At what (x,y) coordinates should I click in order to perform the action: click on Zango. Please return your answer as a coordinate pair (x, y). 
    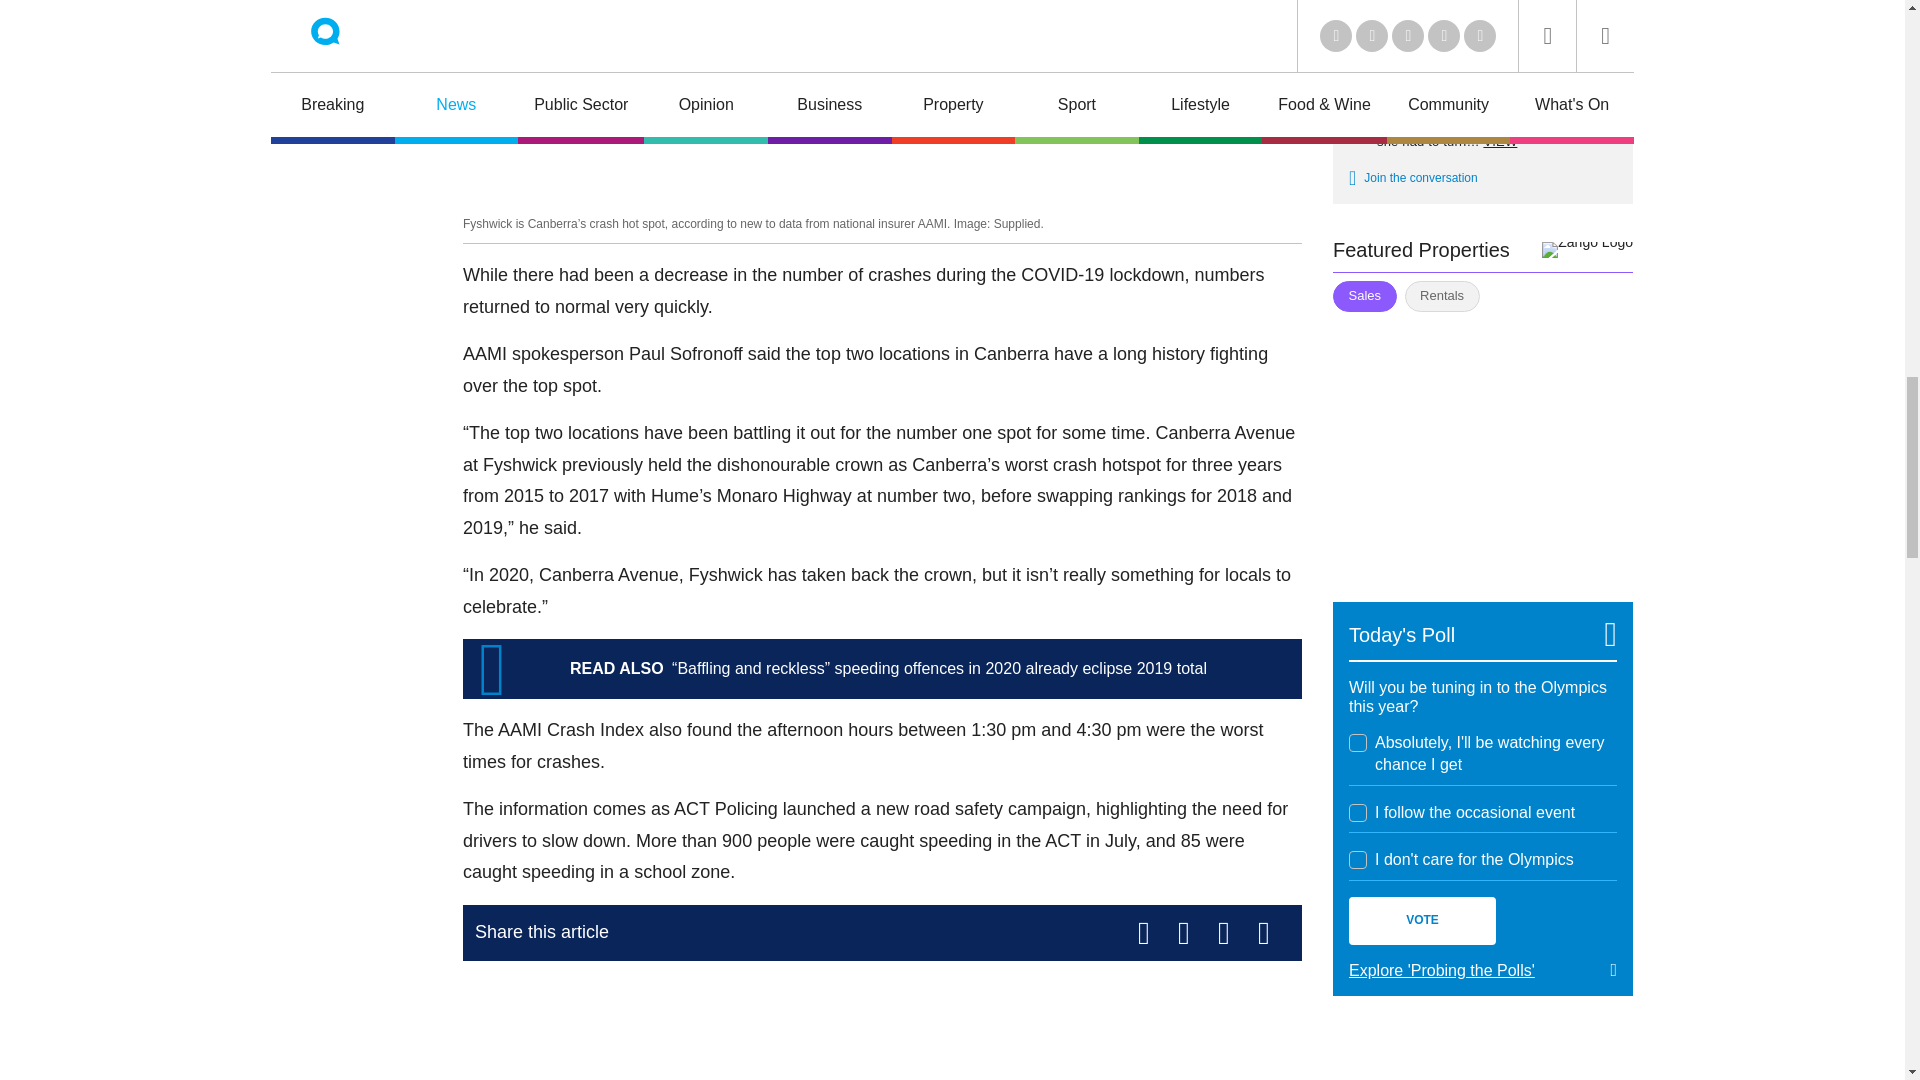
    Looking at the image, I should click on (1587, 250).